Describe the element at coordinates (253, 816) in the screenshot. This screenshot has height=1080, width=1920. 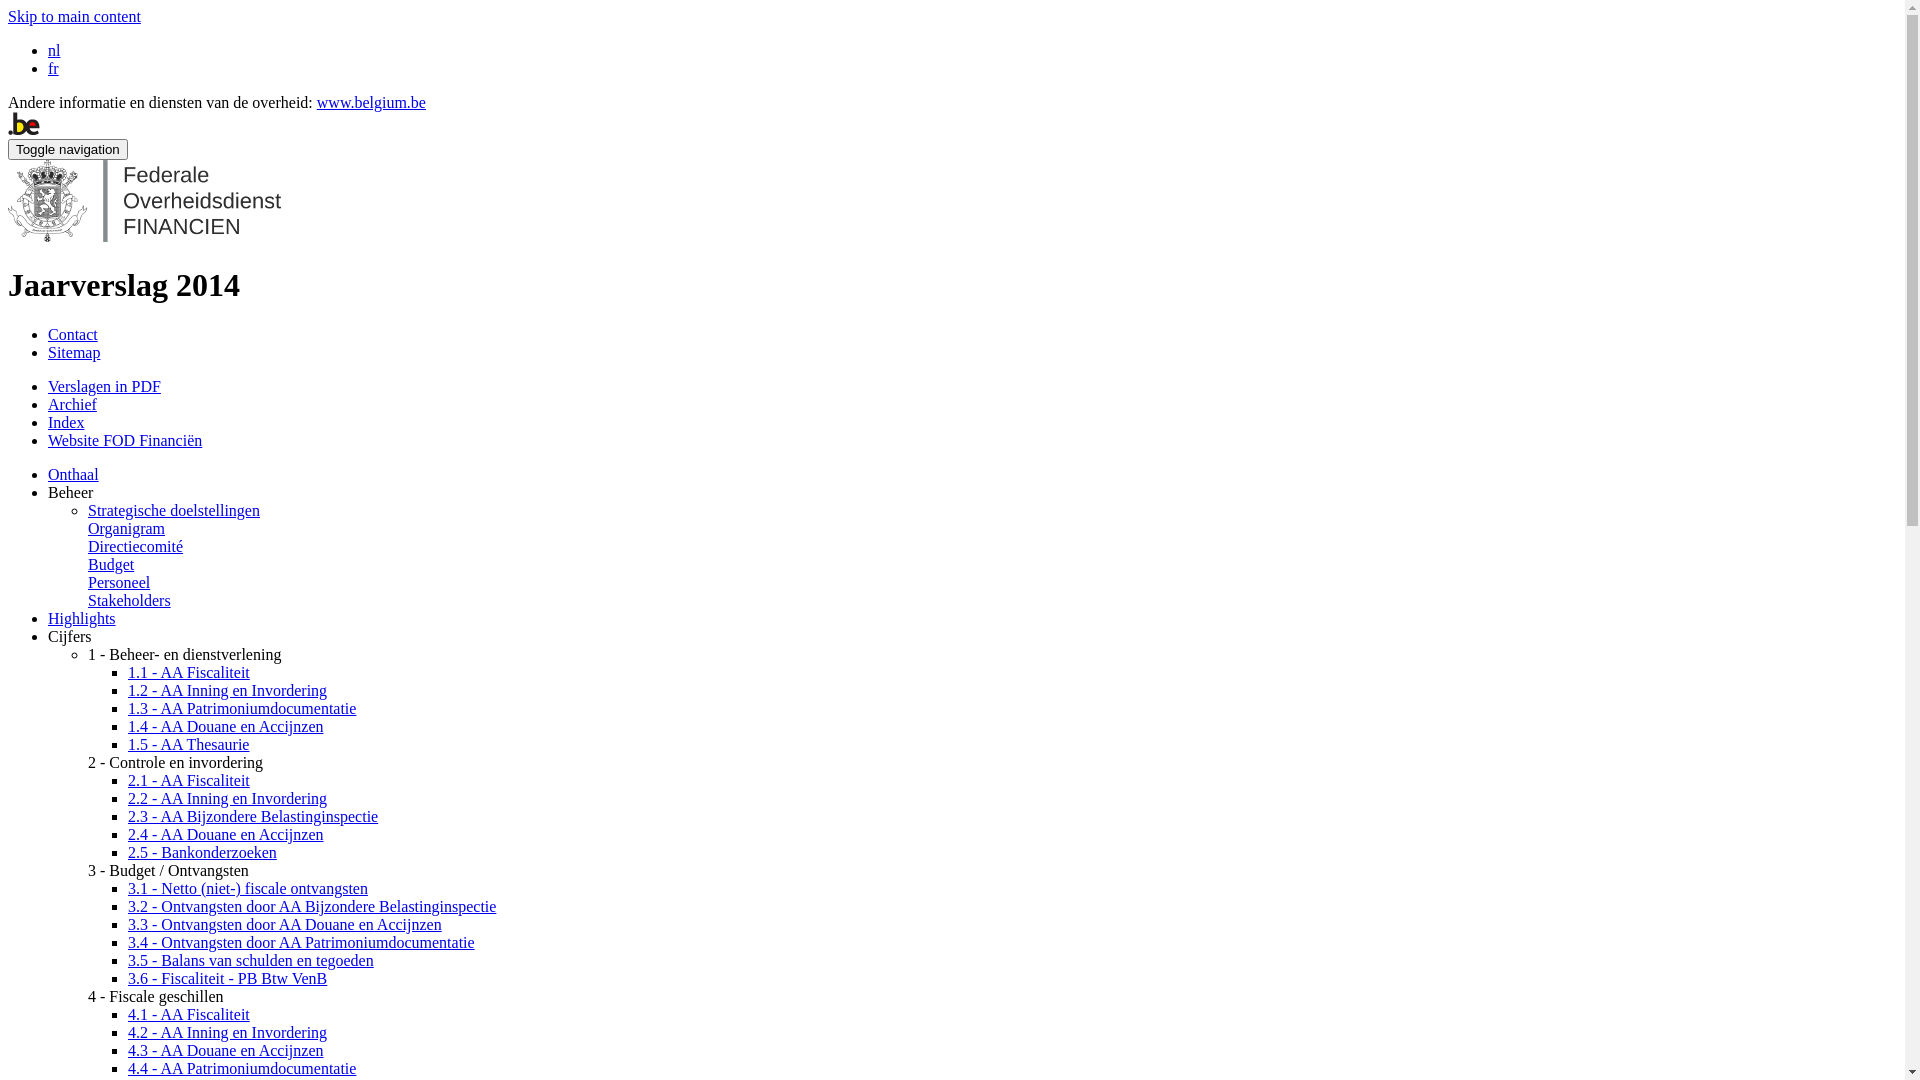
I see `2.3 - AA Bijzondere Belastinginspectie` at that location.